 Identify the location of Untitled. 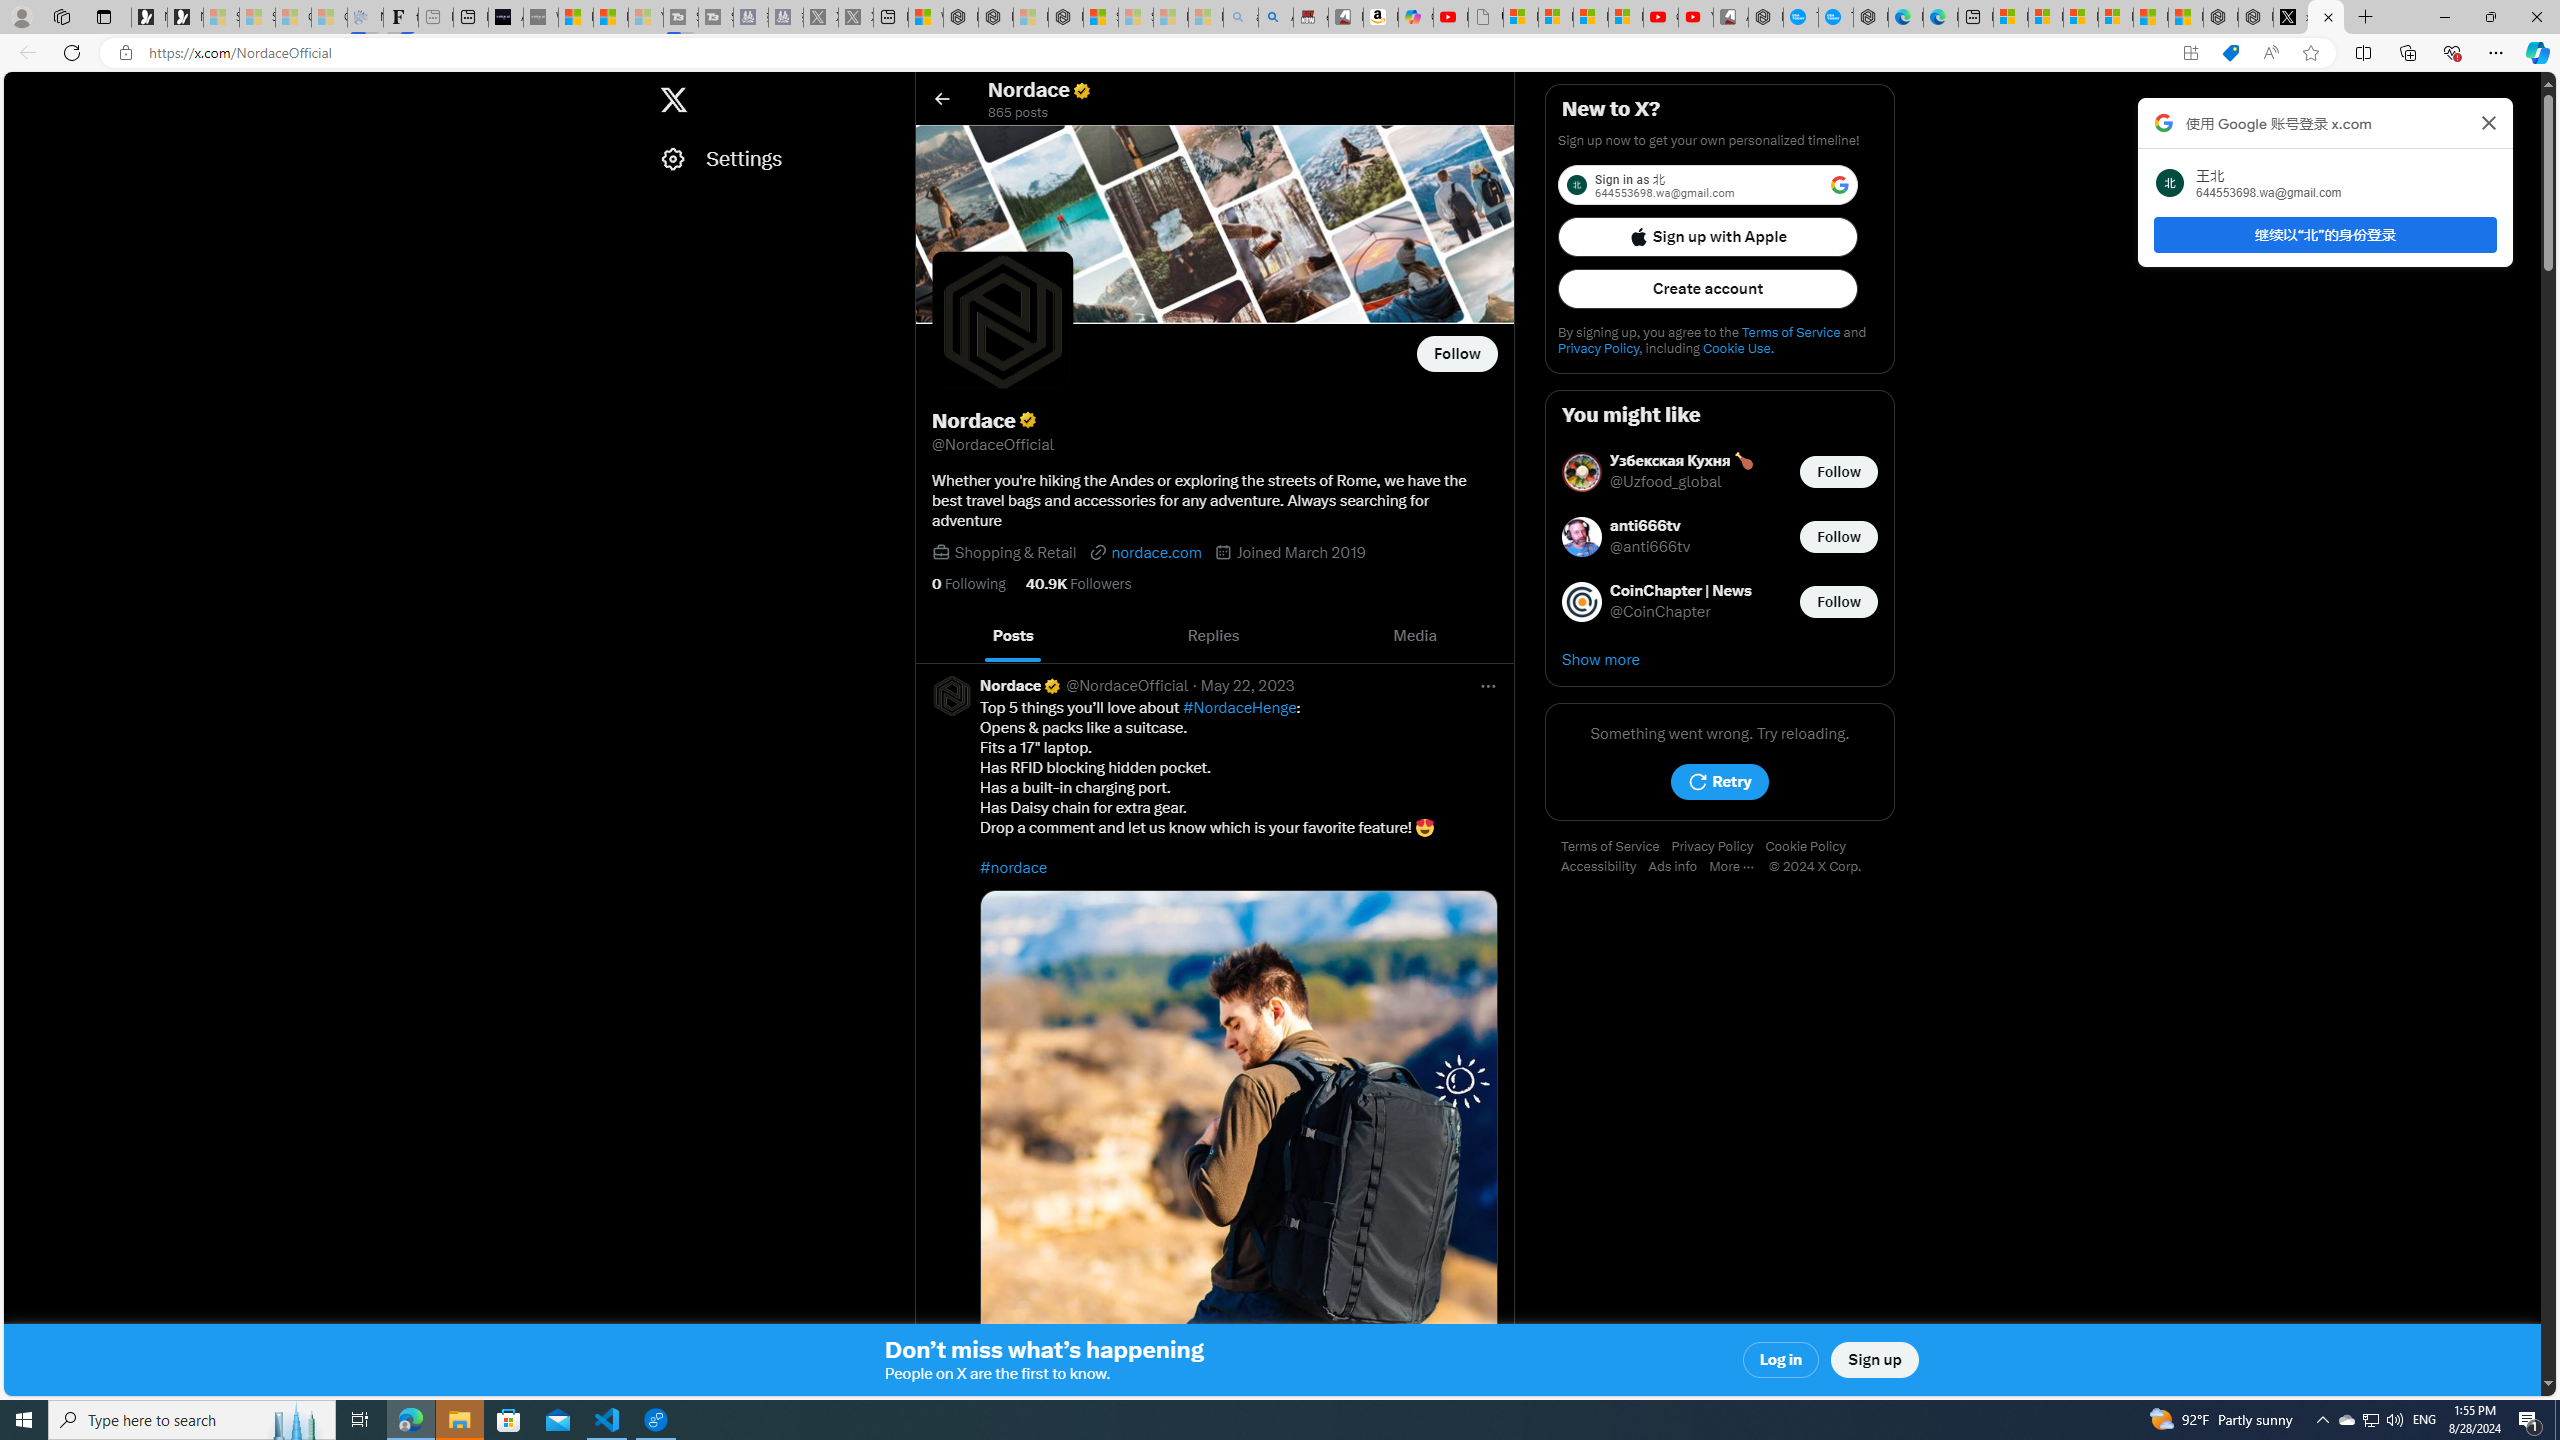
(1486, 17).